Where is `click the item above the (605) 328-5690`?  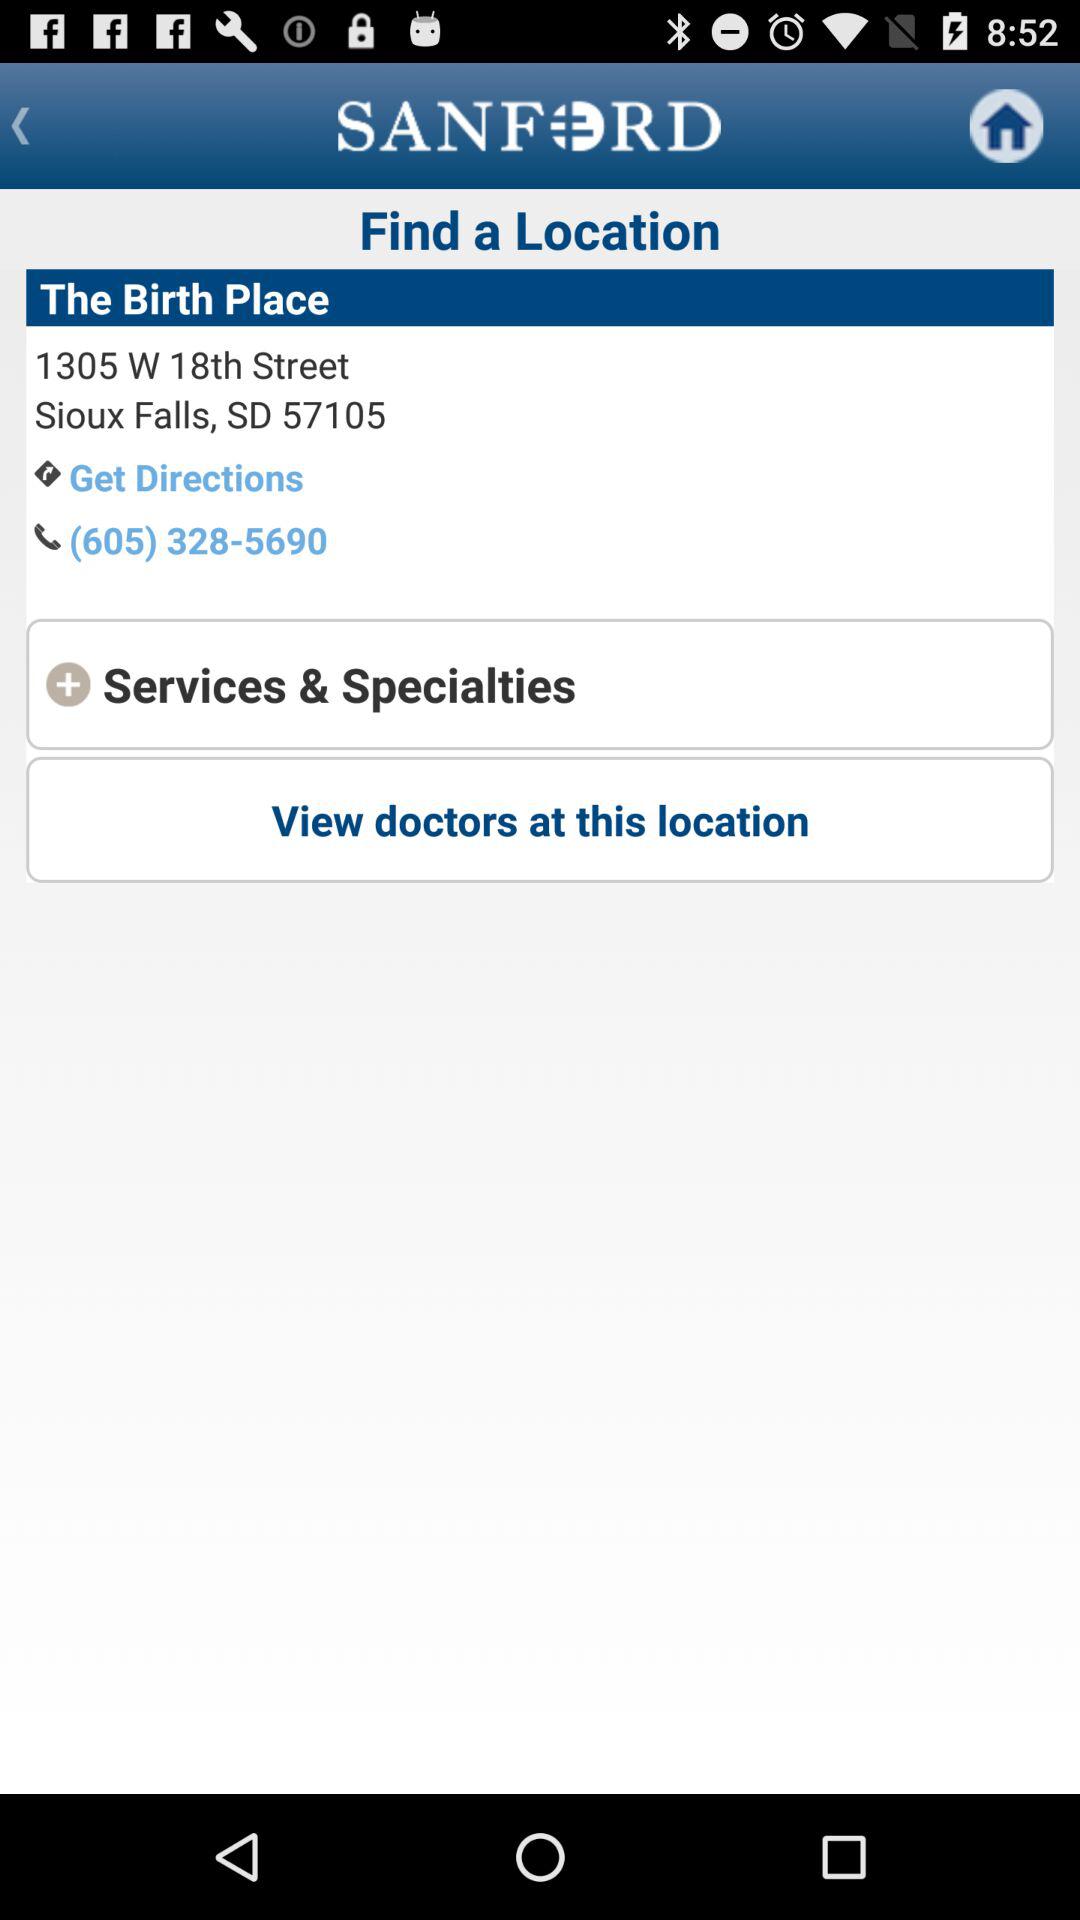
click the item above the (605) 328-5690 is located at coordinates (186, 476).